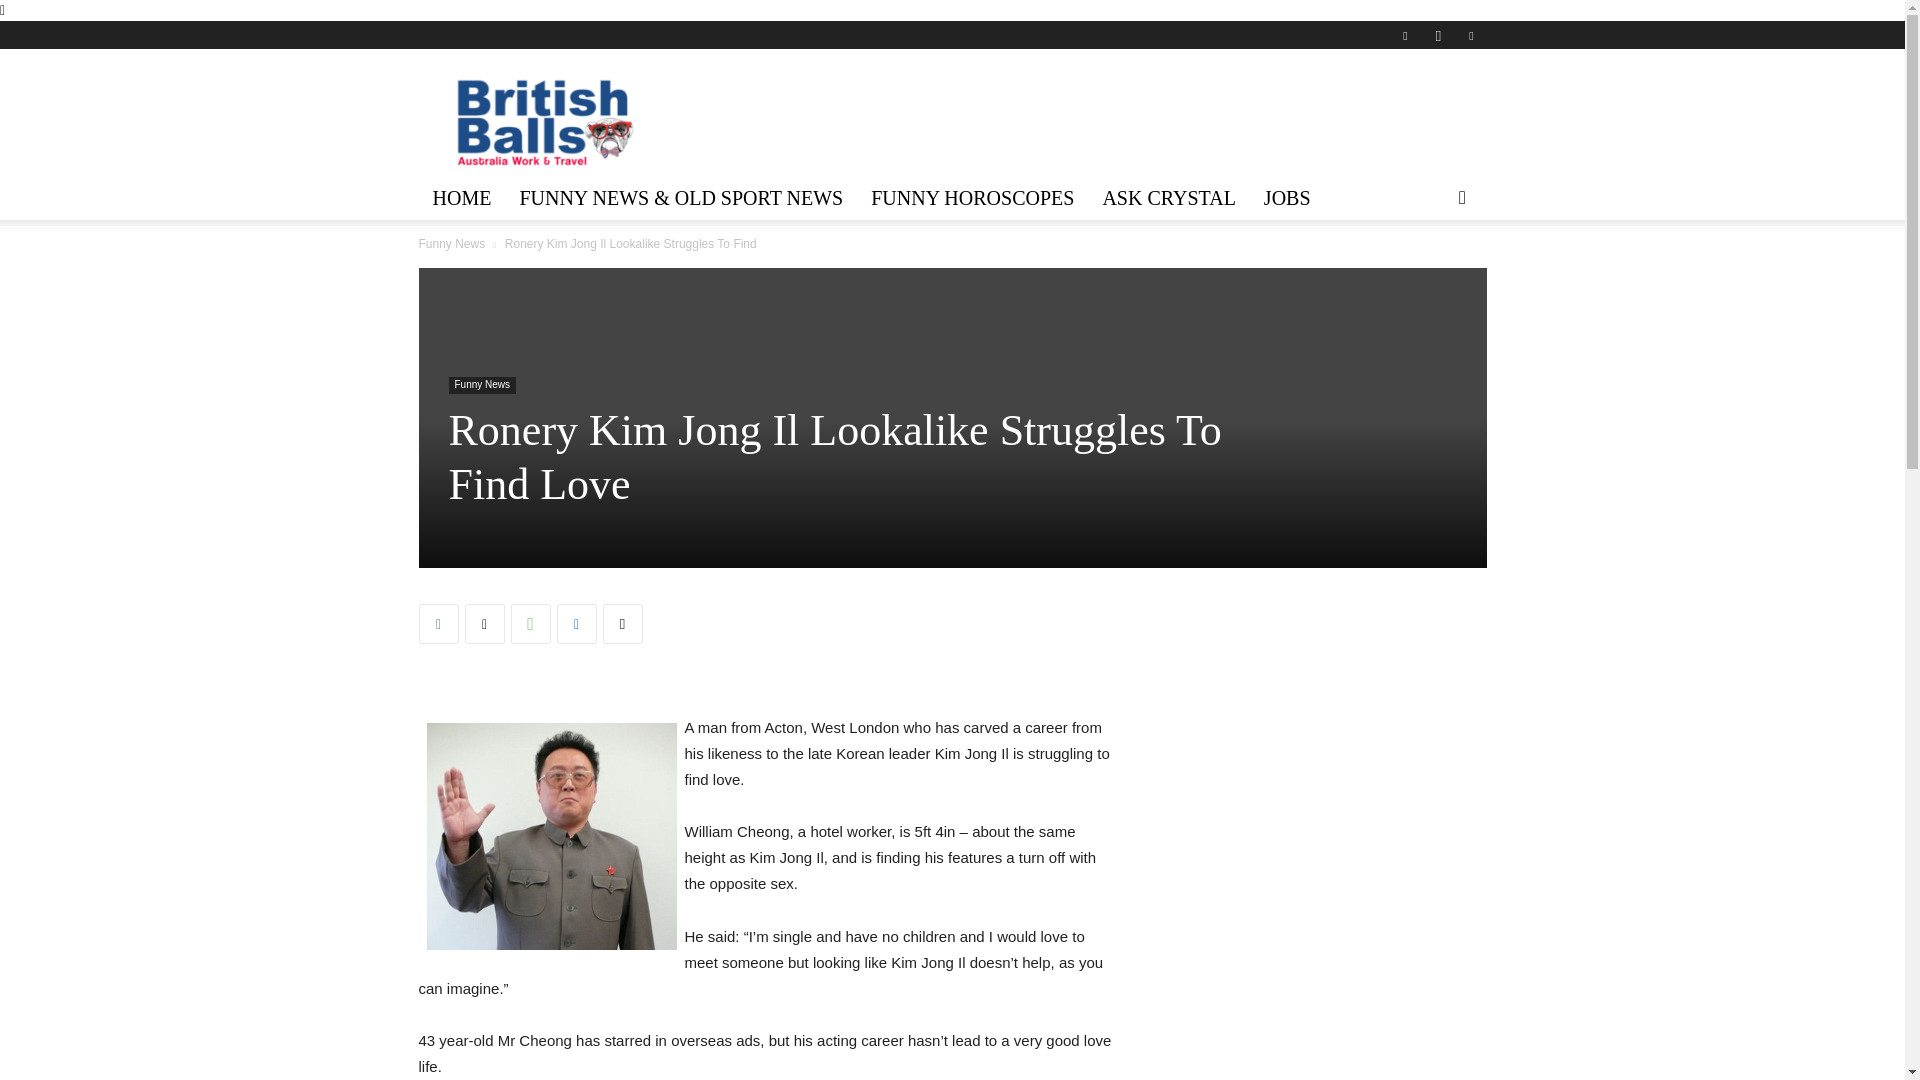  Describe the element at coordinates (482, 385) in the screenshot. I see `Funny News` at that location.